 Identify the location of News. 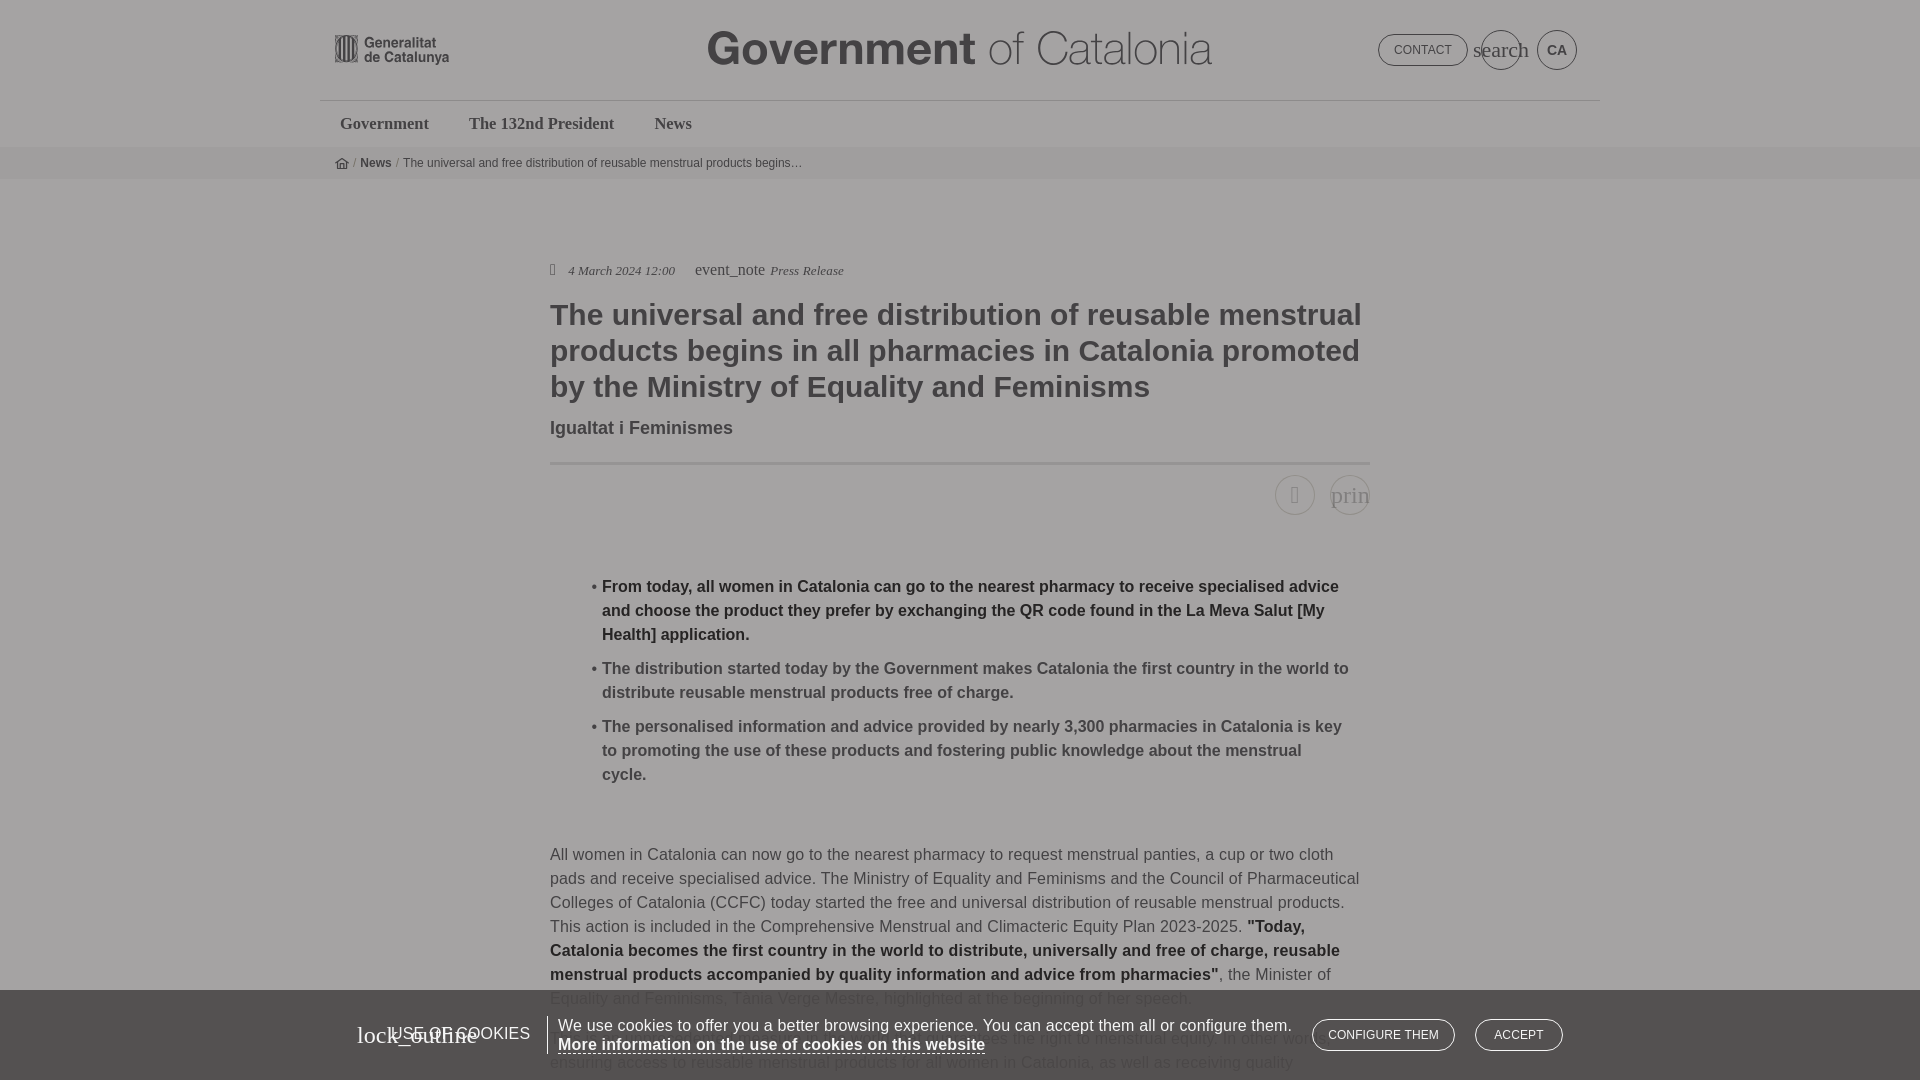
(376, 162).